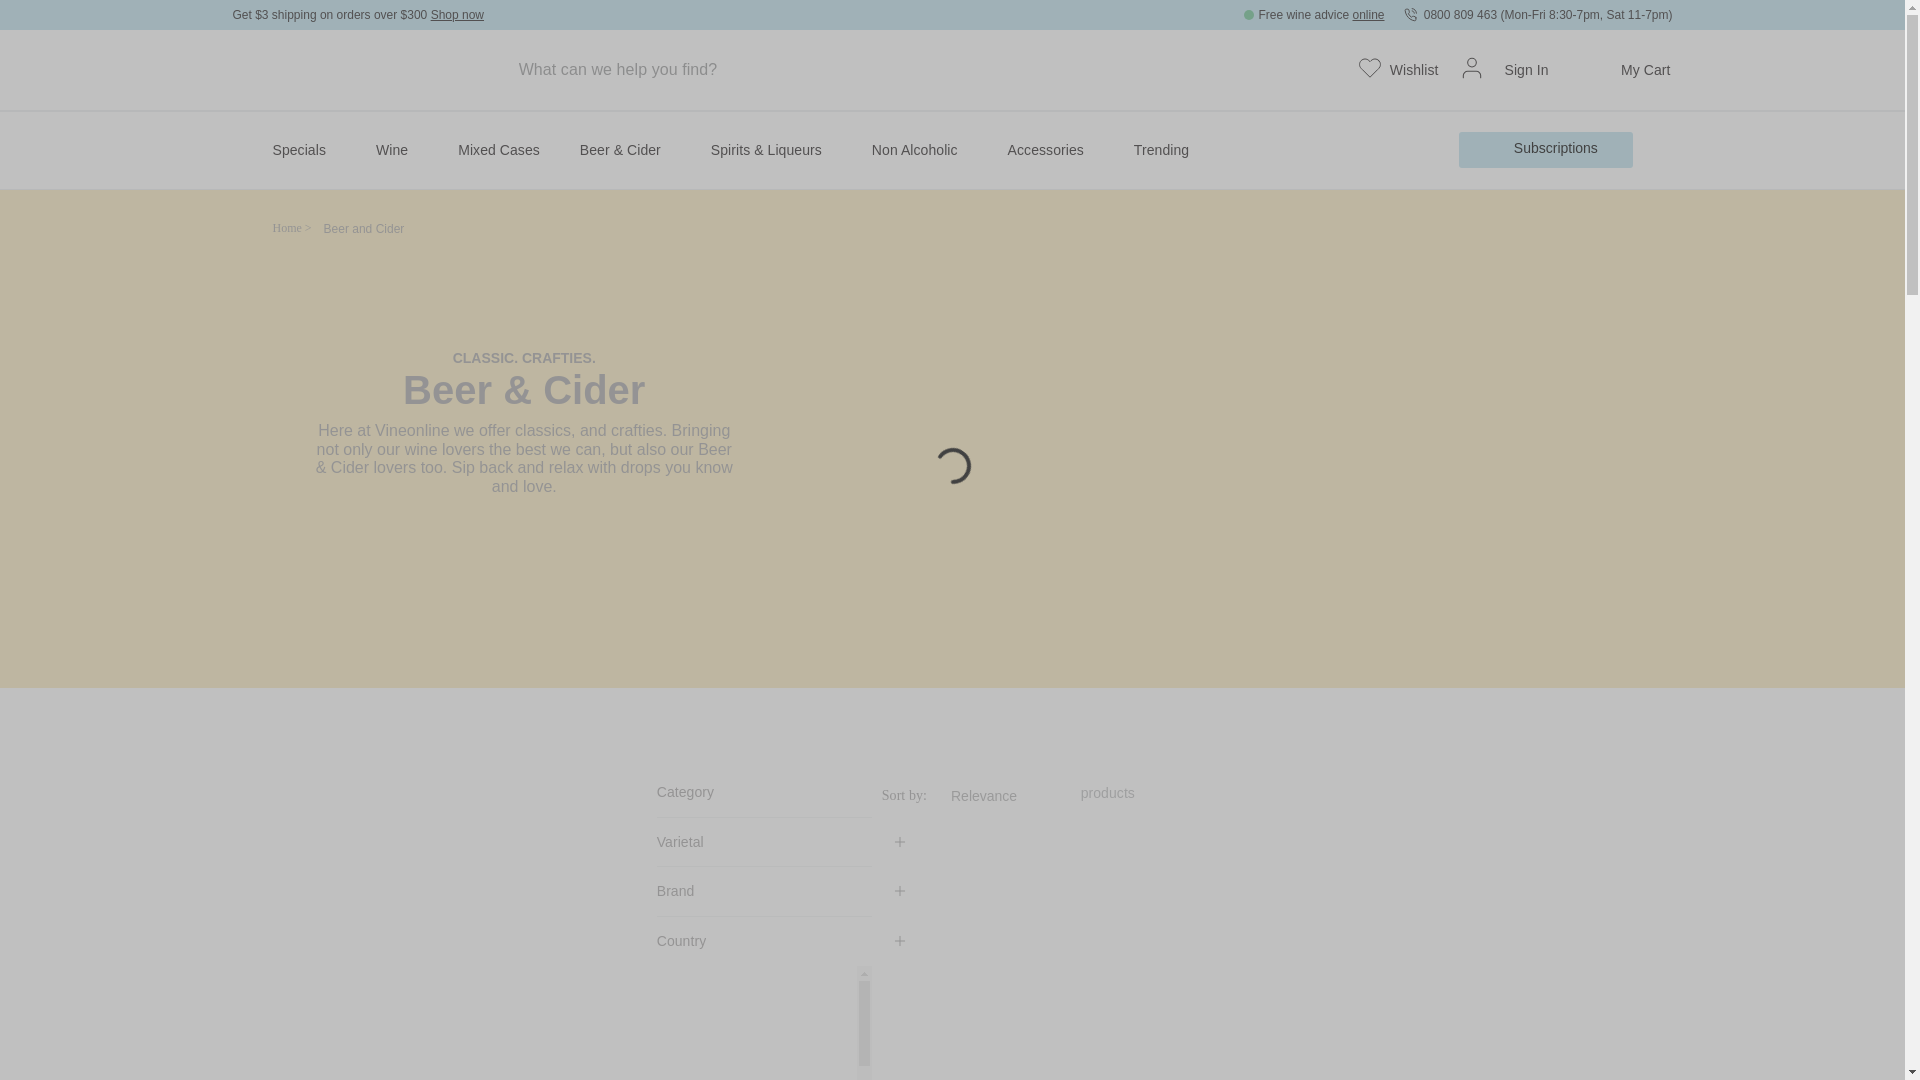 The image size is (1920, 1080). I want to click on online, so click(1368, 14).